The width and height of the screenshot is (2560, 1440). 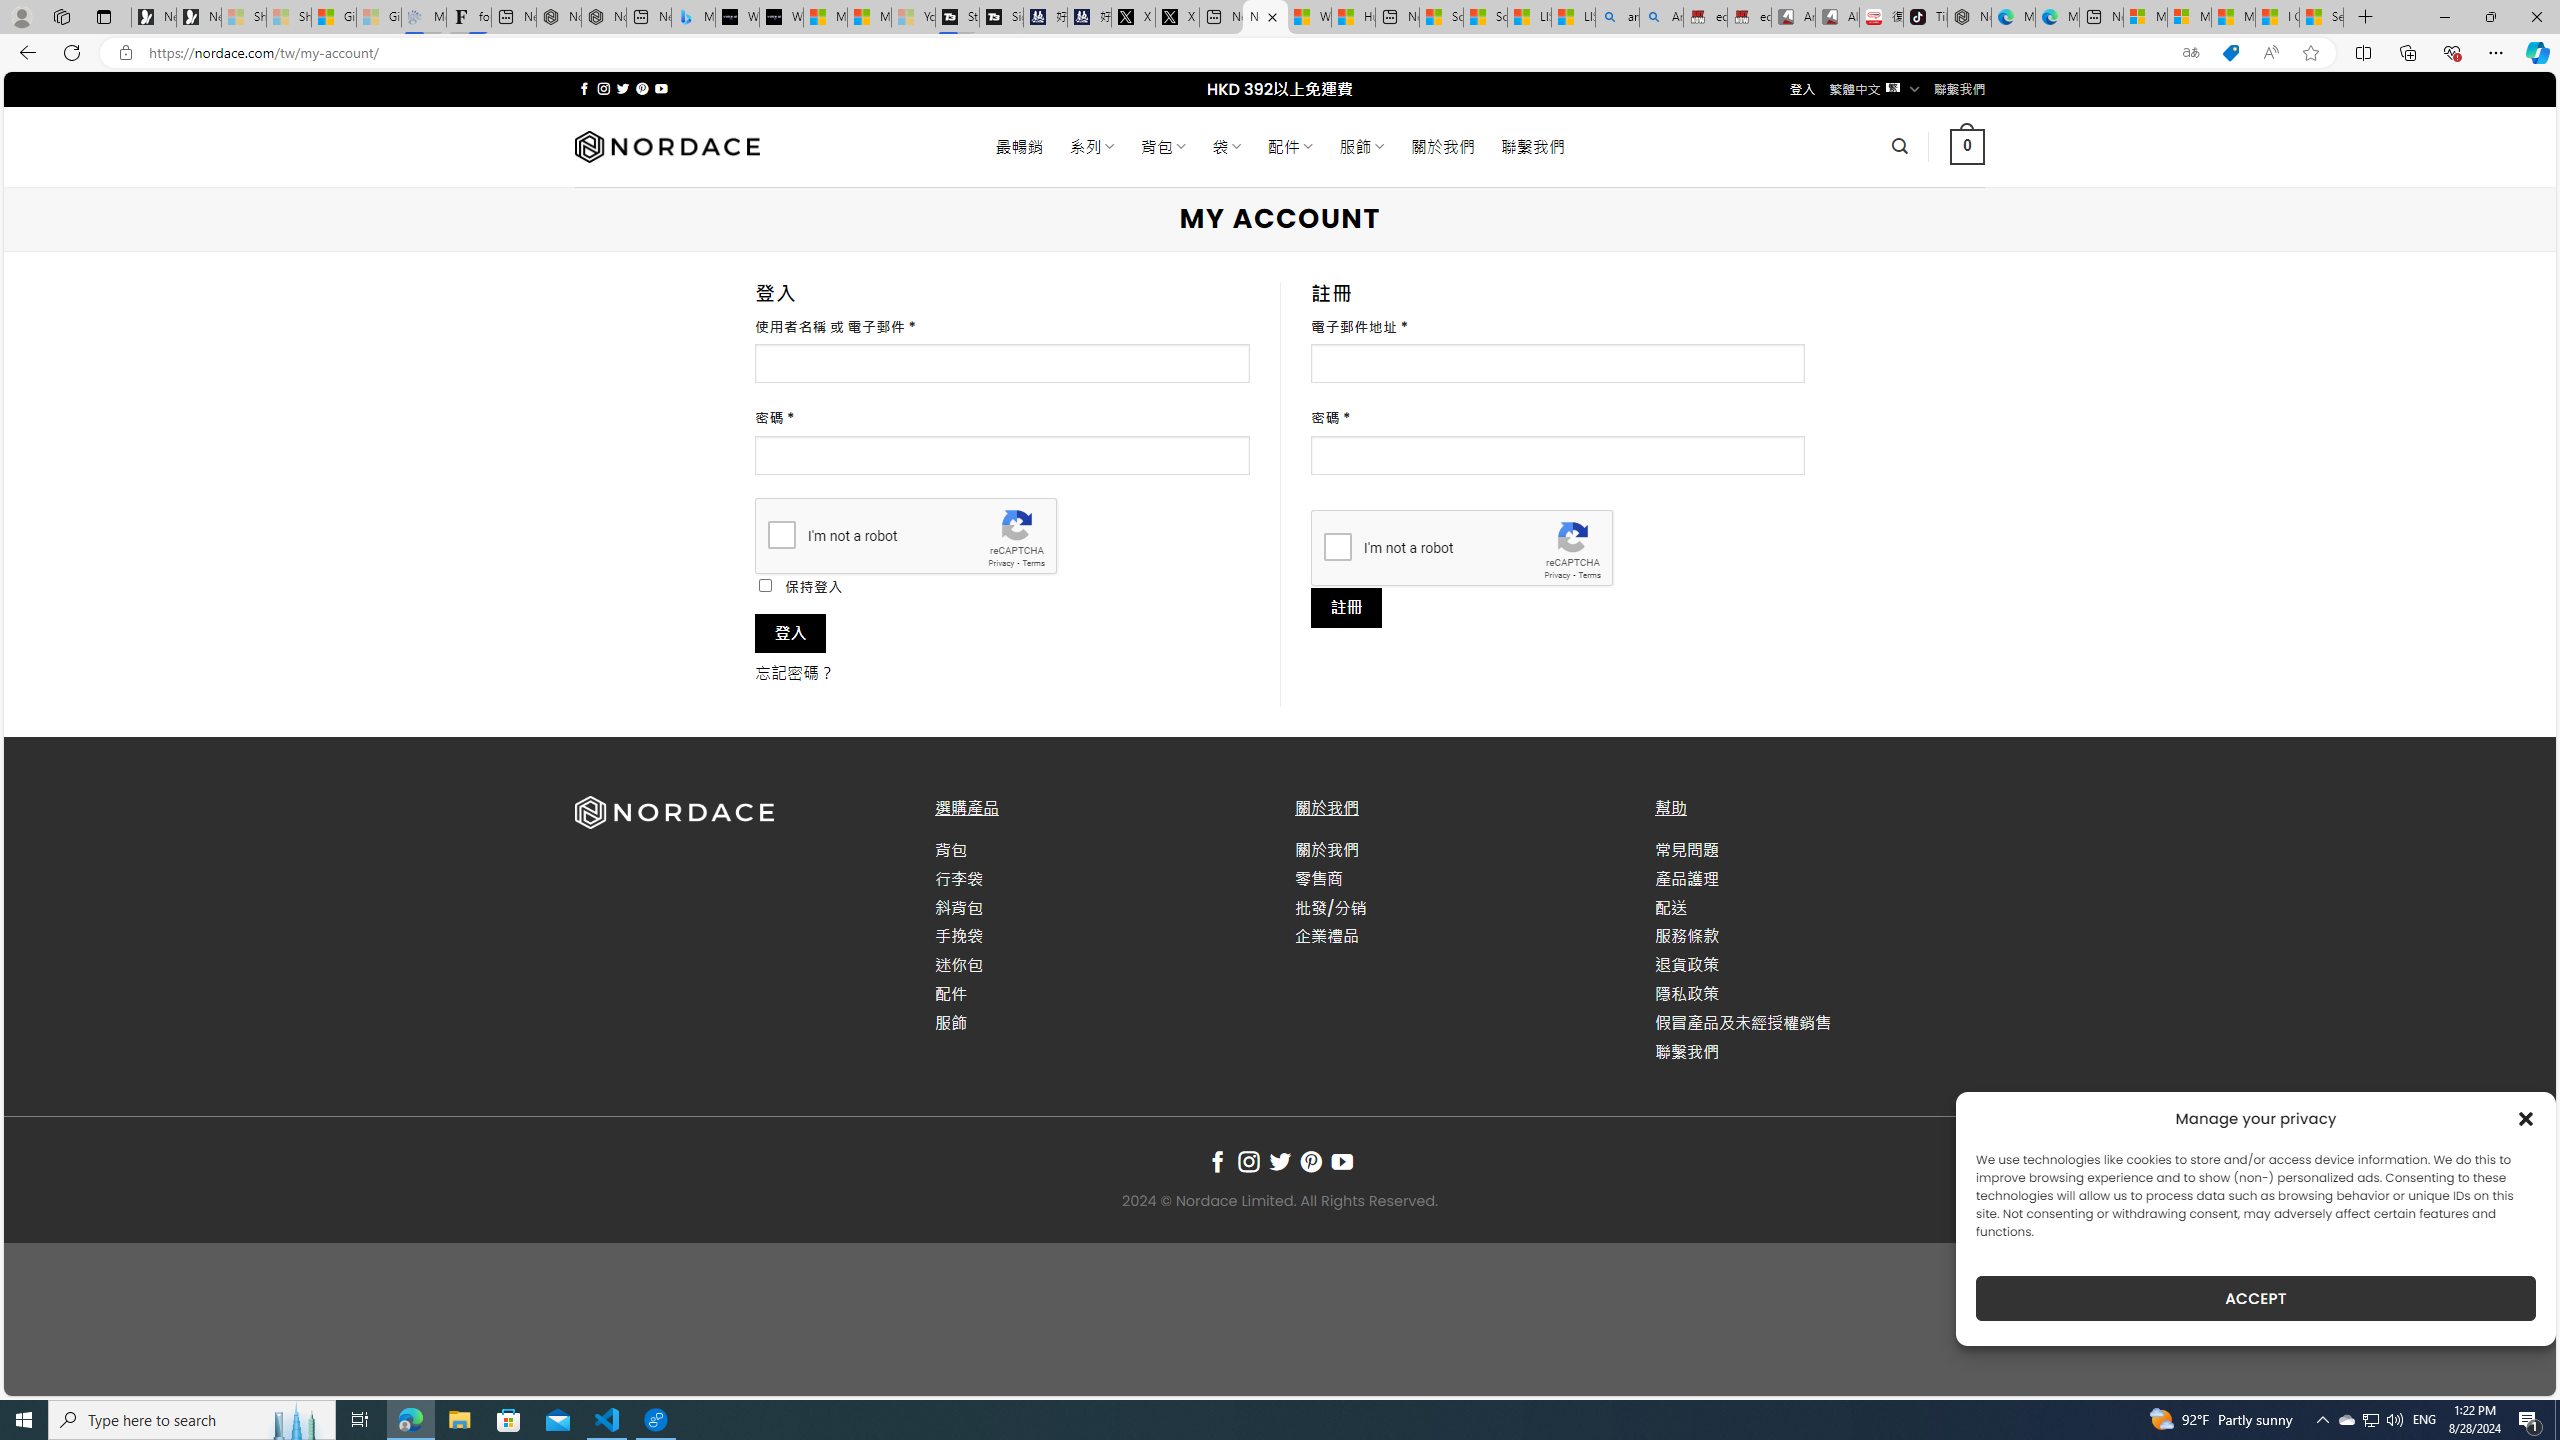 What do you see at coordinates (1618, 17) in the screenshot?
I see `amazon - Search` at bounding box center [1618, 17].